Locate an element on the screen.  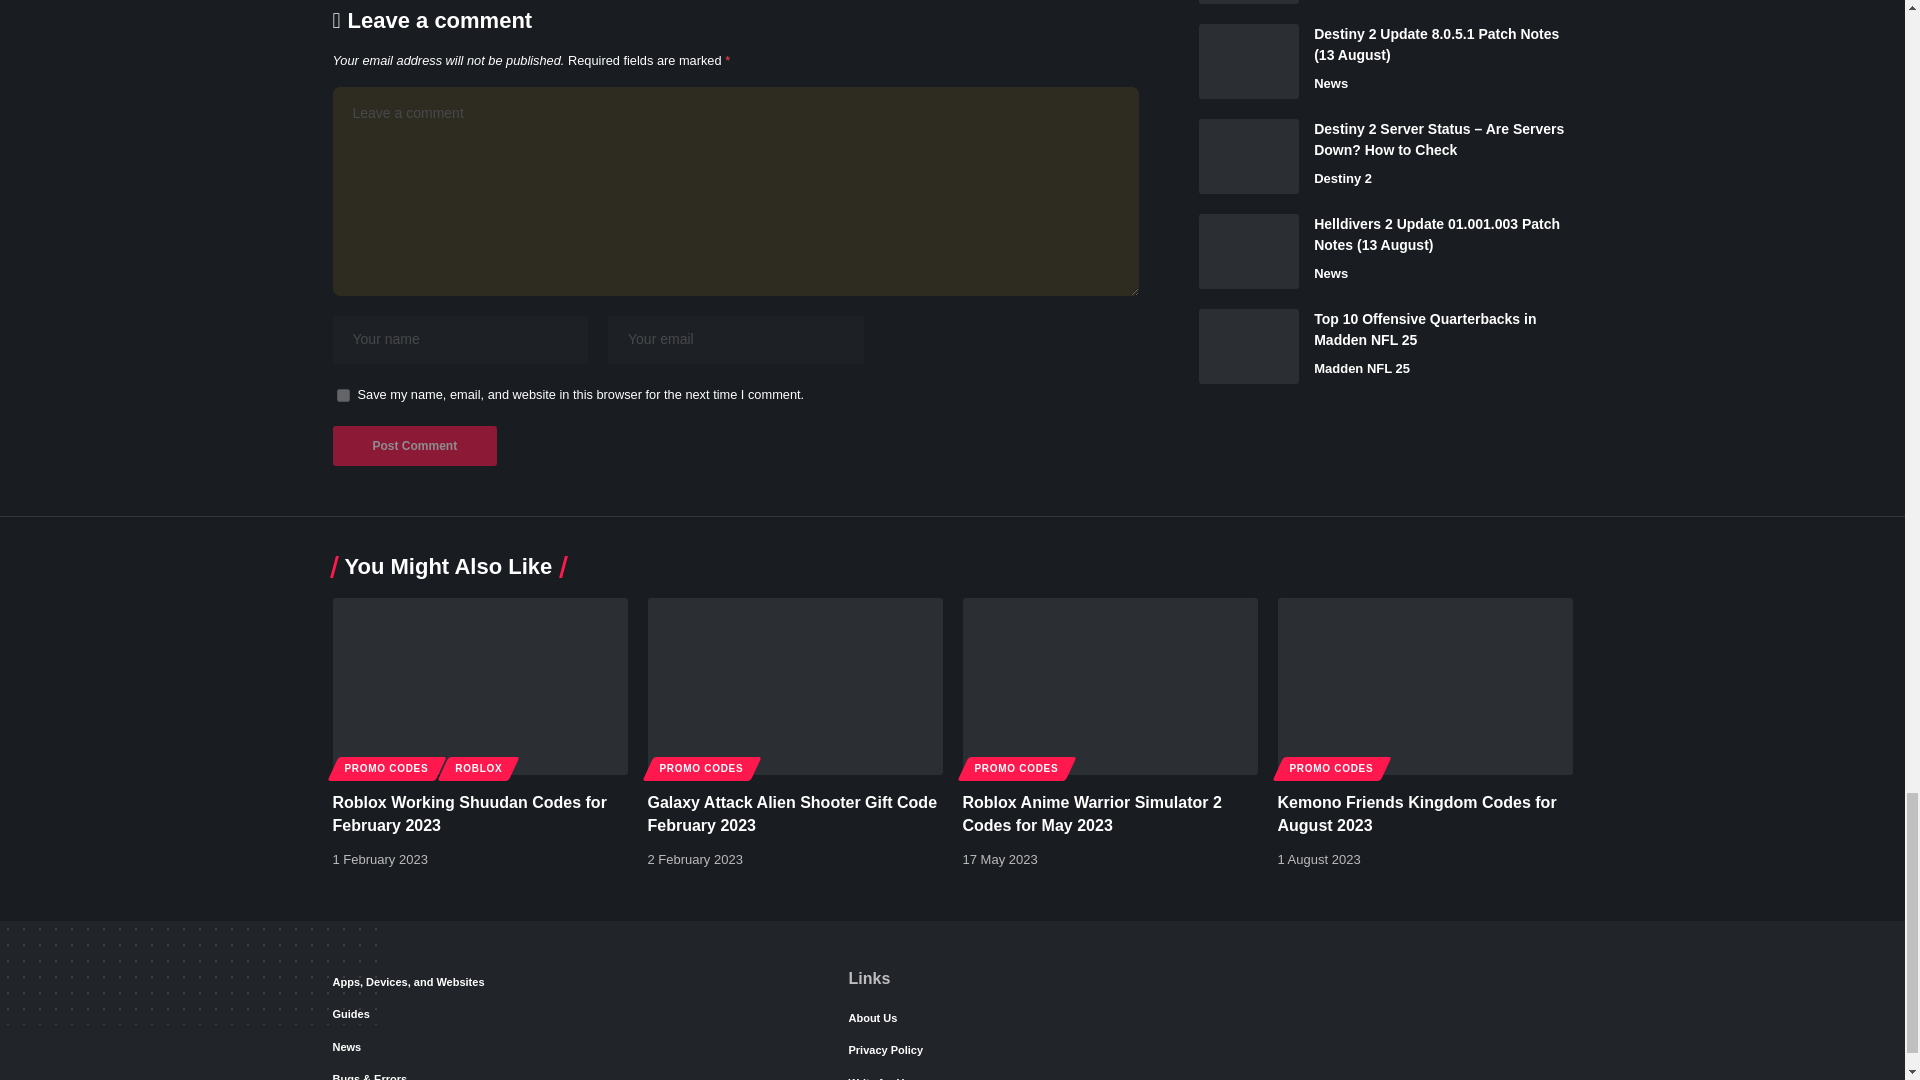
Post Comment is located at coordinates (414, 445).